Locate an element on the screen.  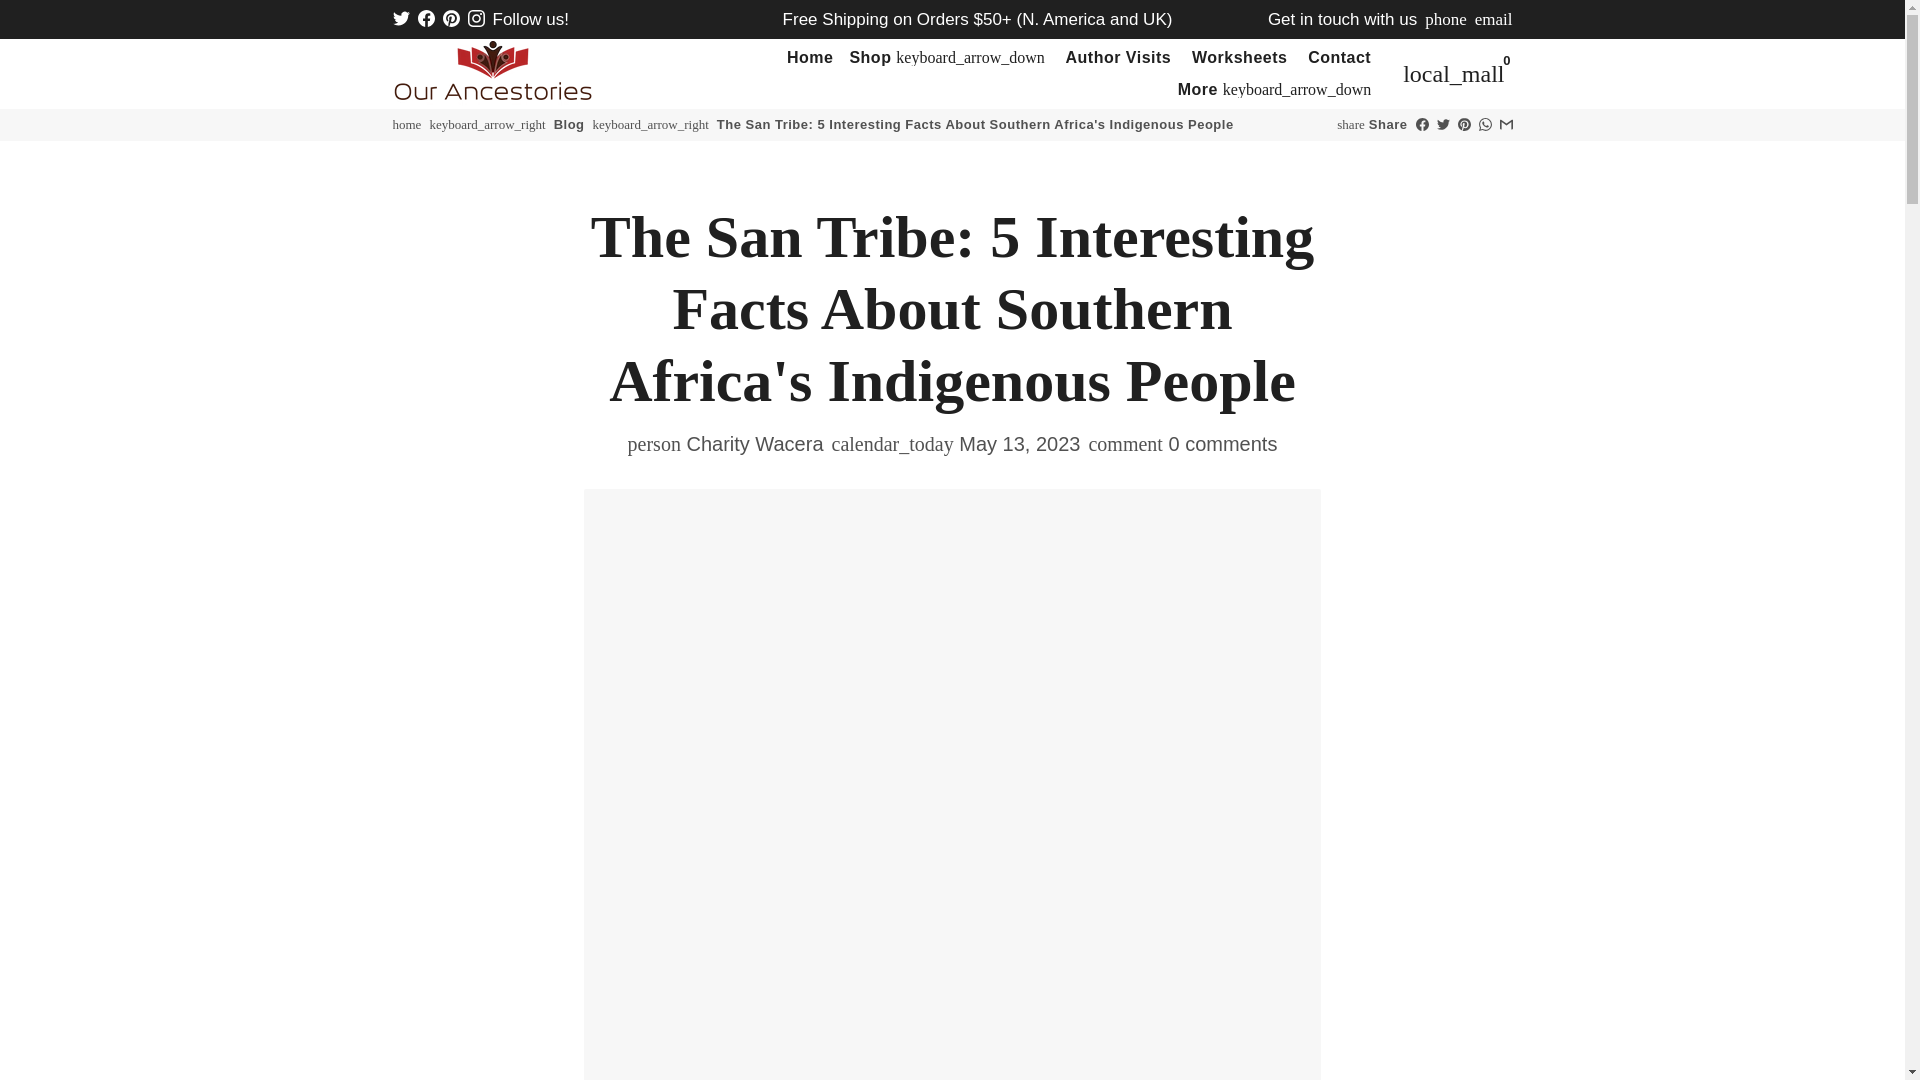
phone is located at coordinates (1445, 19).